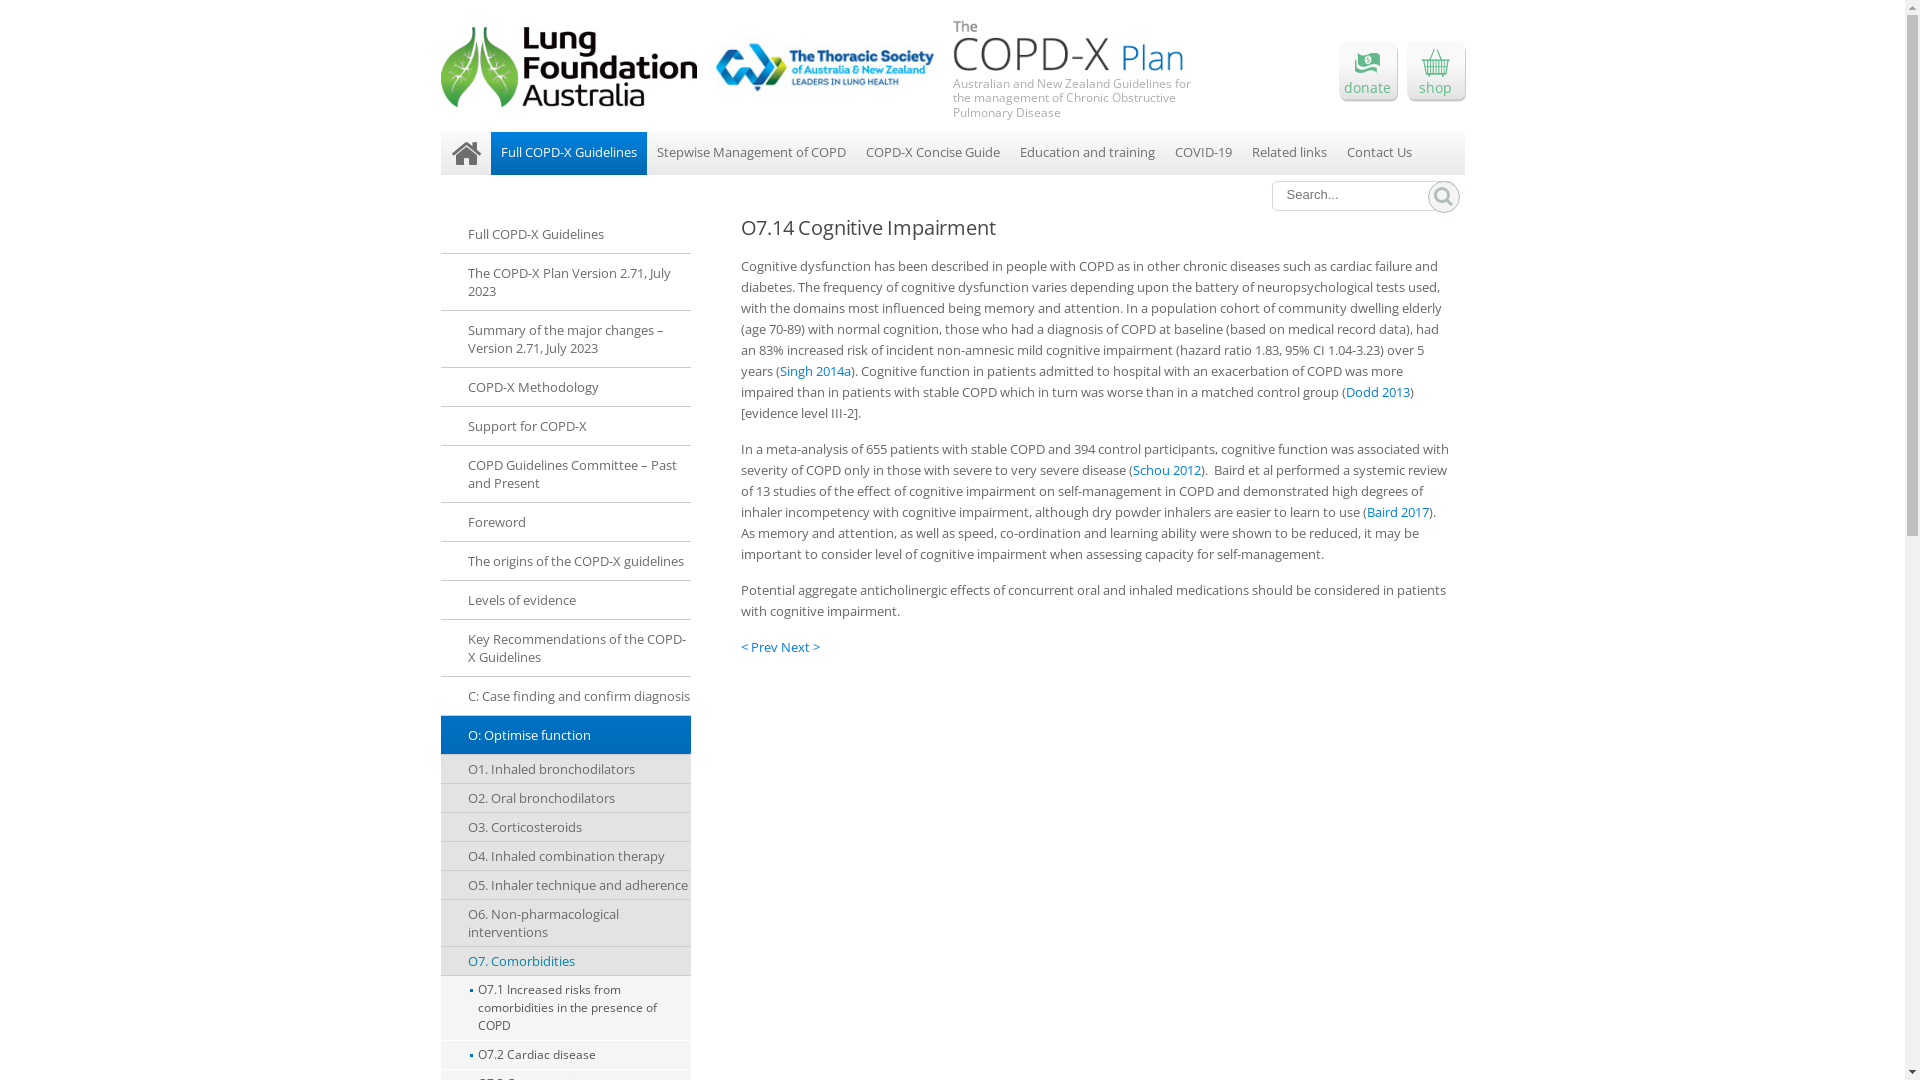 The image size is (1920, 1080). I want to click on The origins of the COPD-X guidelines, so click(565, 562).